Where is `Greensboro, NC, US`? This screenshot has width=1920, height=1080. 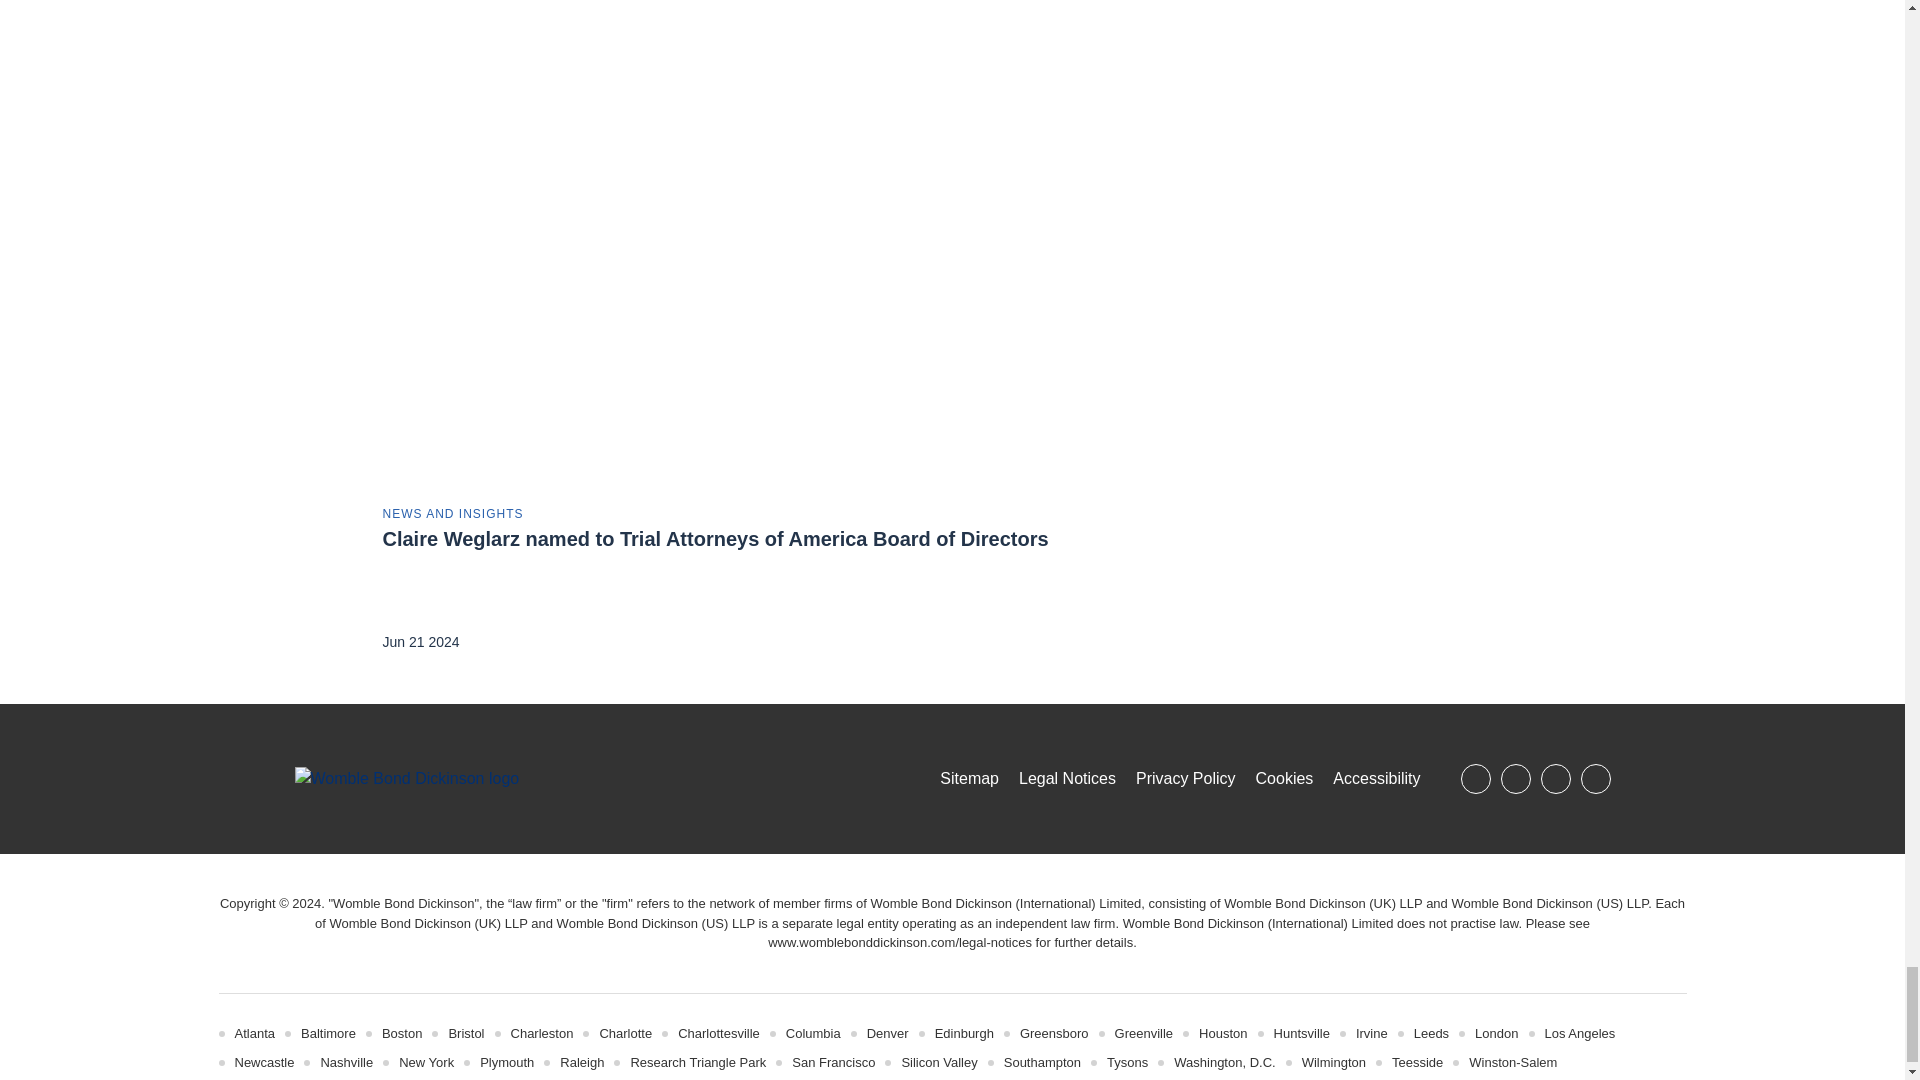 Greensboro, NC, US is located at coordinates (1054, 1034).